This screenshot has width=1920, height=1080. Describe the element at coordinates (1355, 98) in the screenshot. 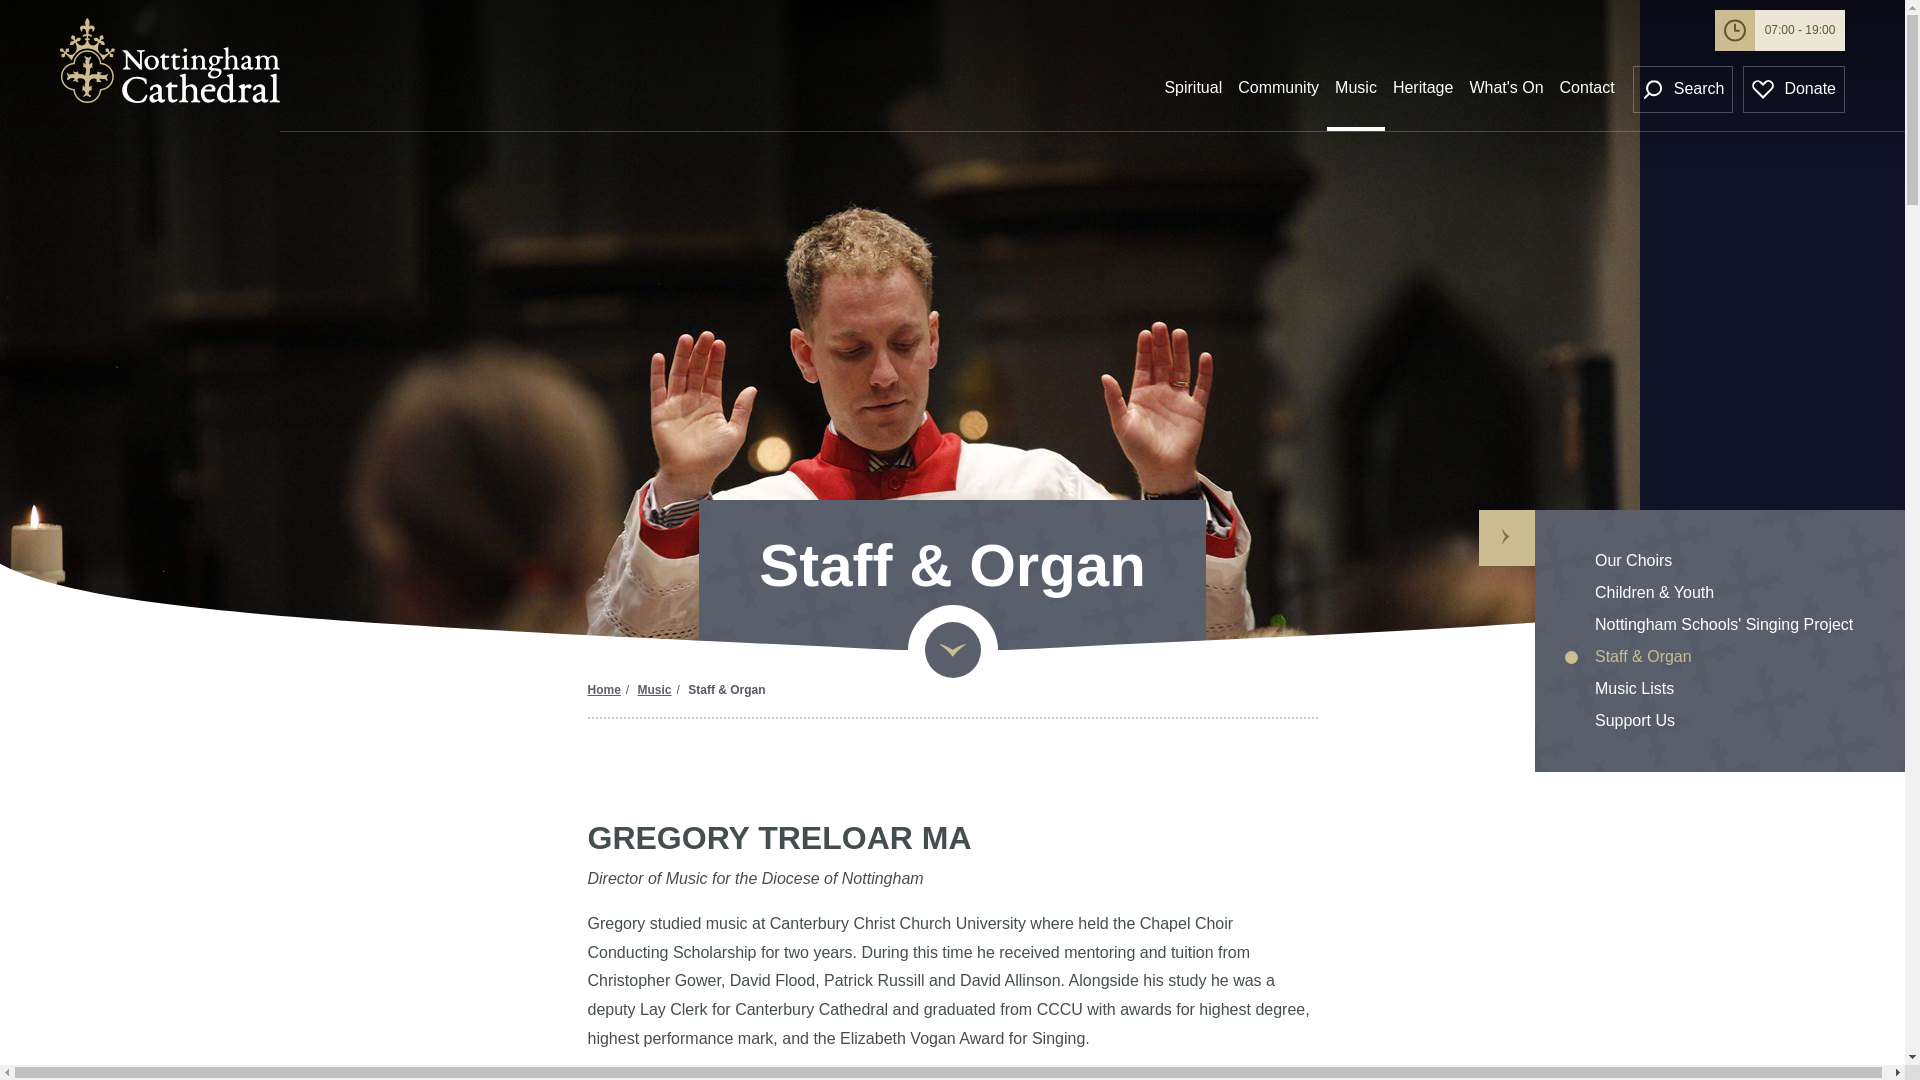

I see `Music` at that location.